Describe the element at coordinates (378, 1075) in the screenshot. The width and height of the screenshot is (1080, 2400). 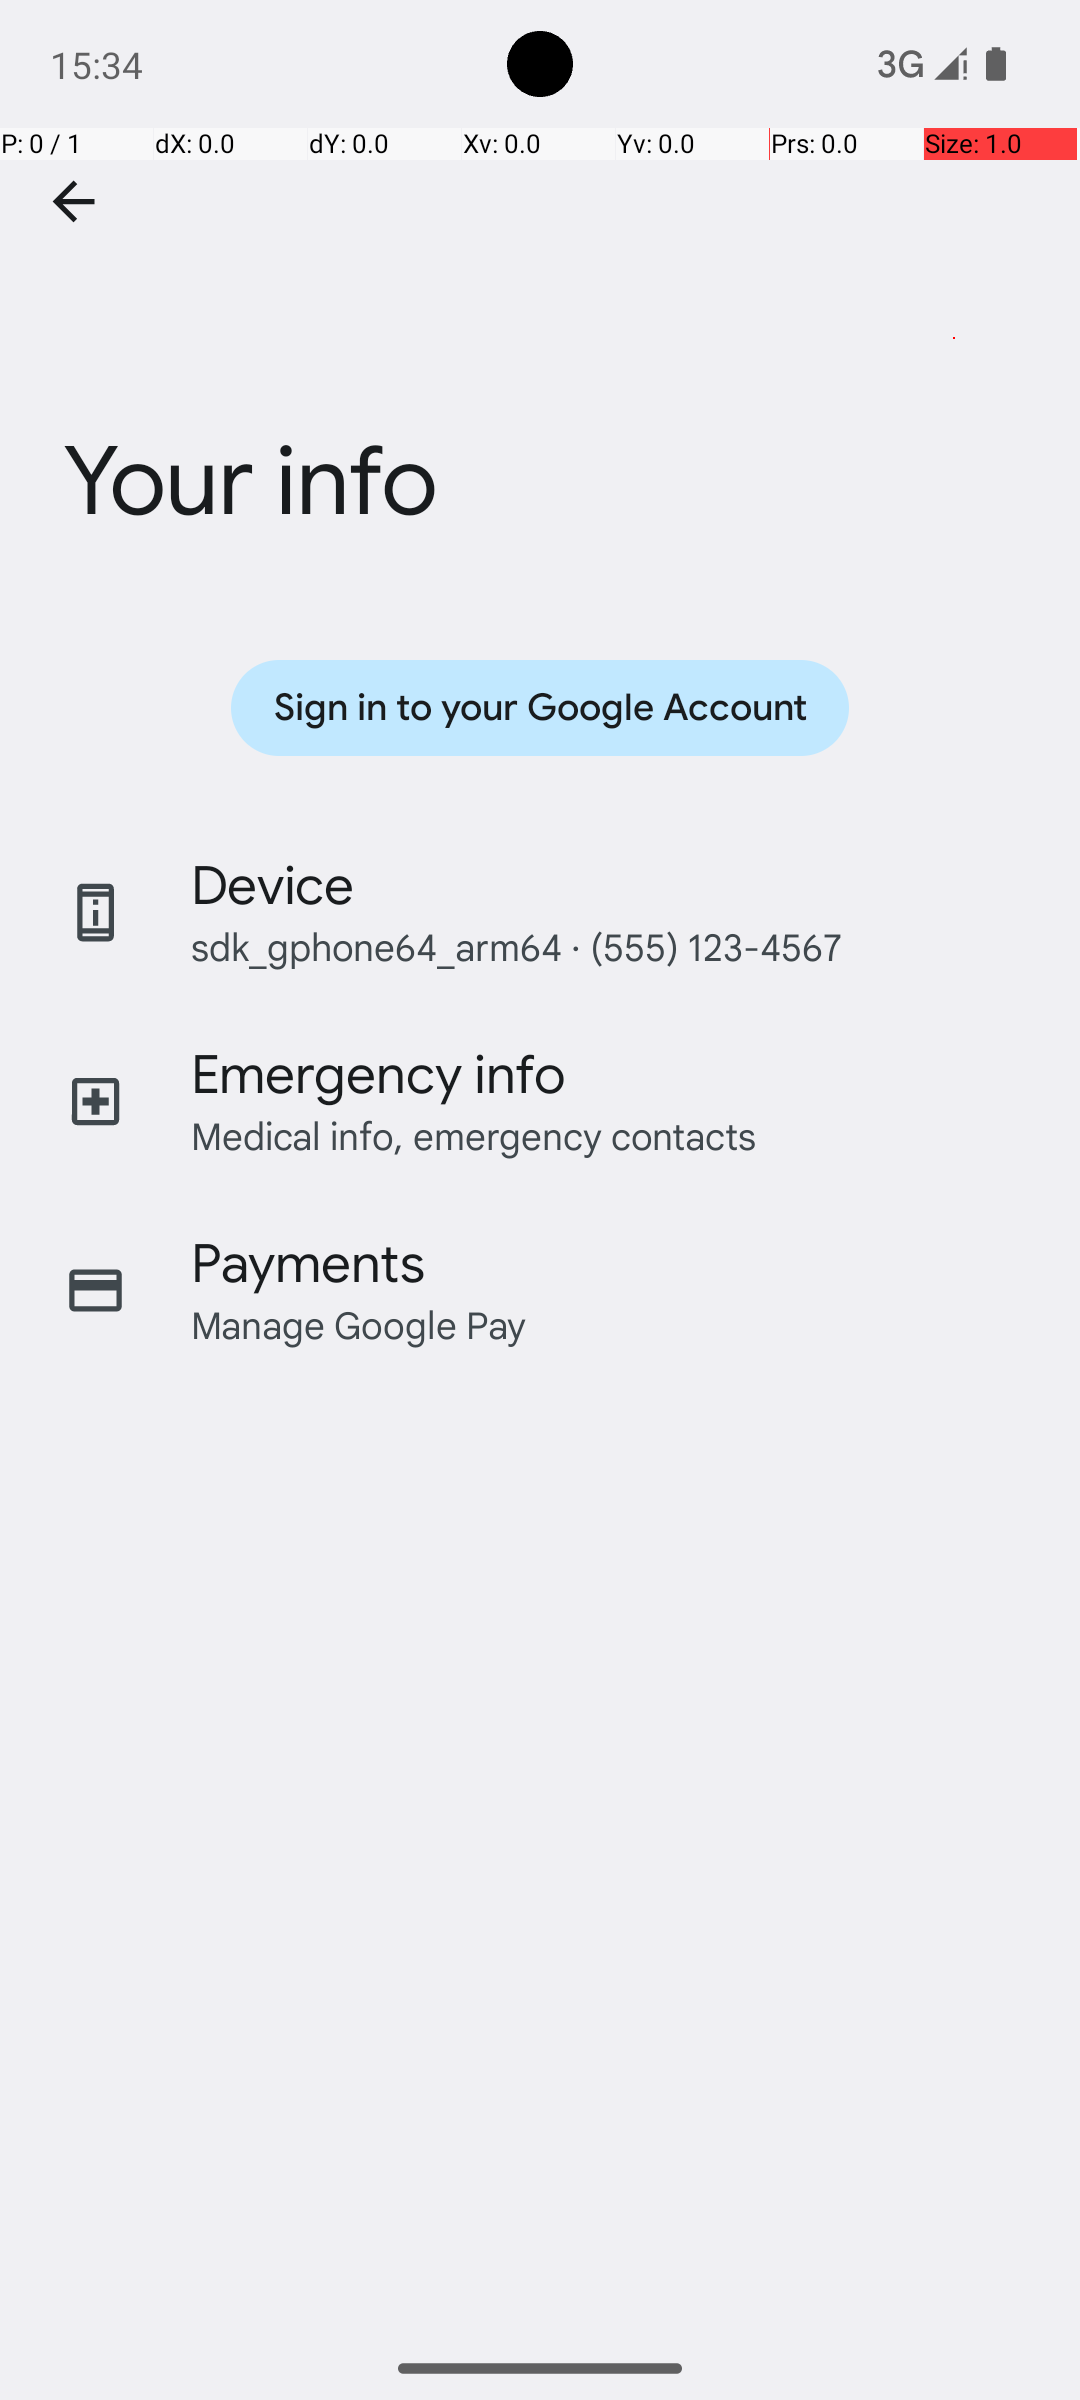
I see `Emergency info` at that location.